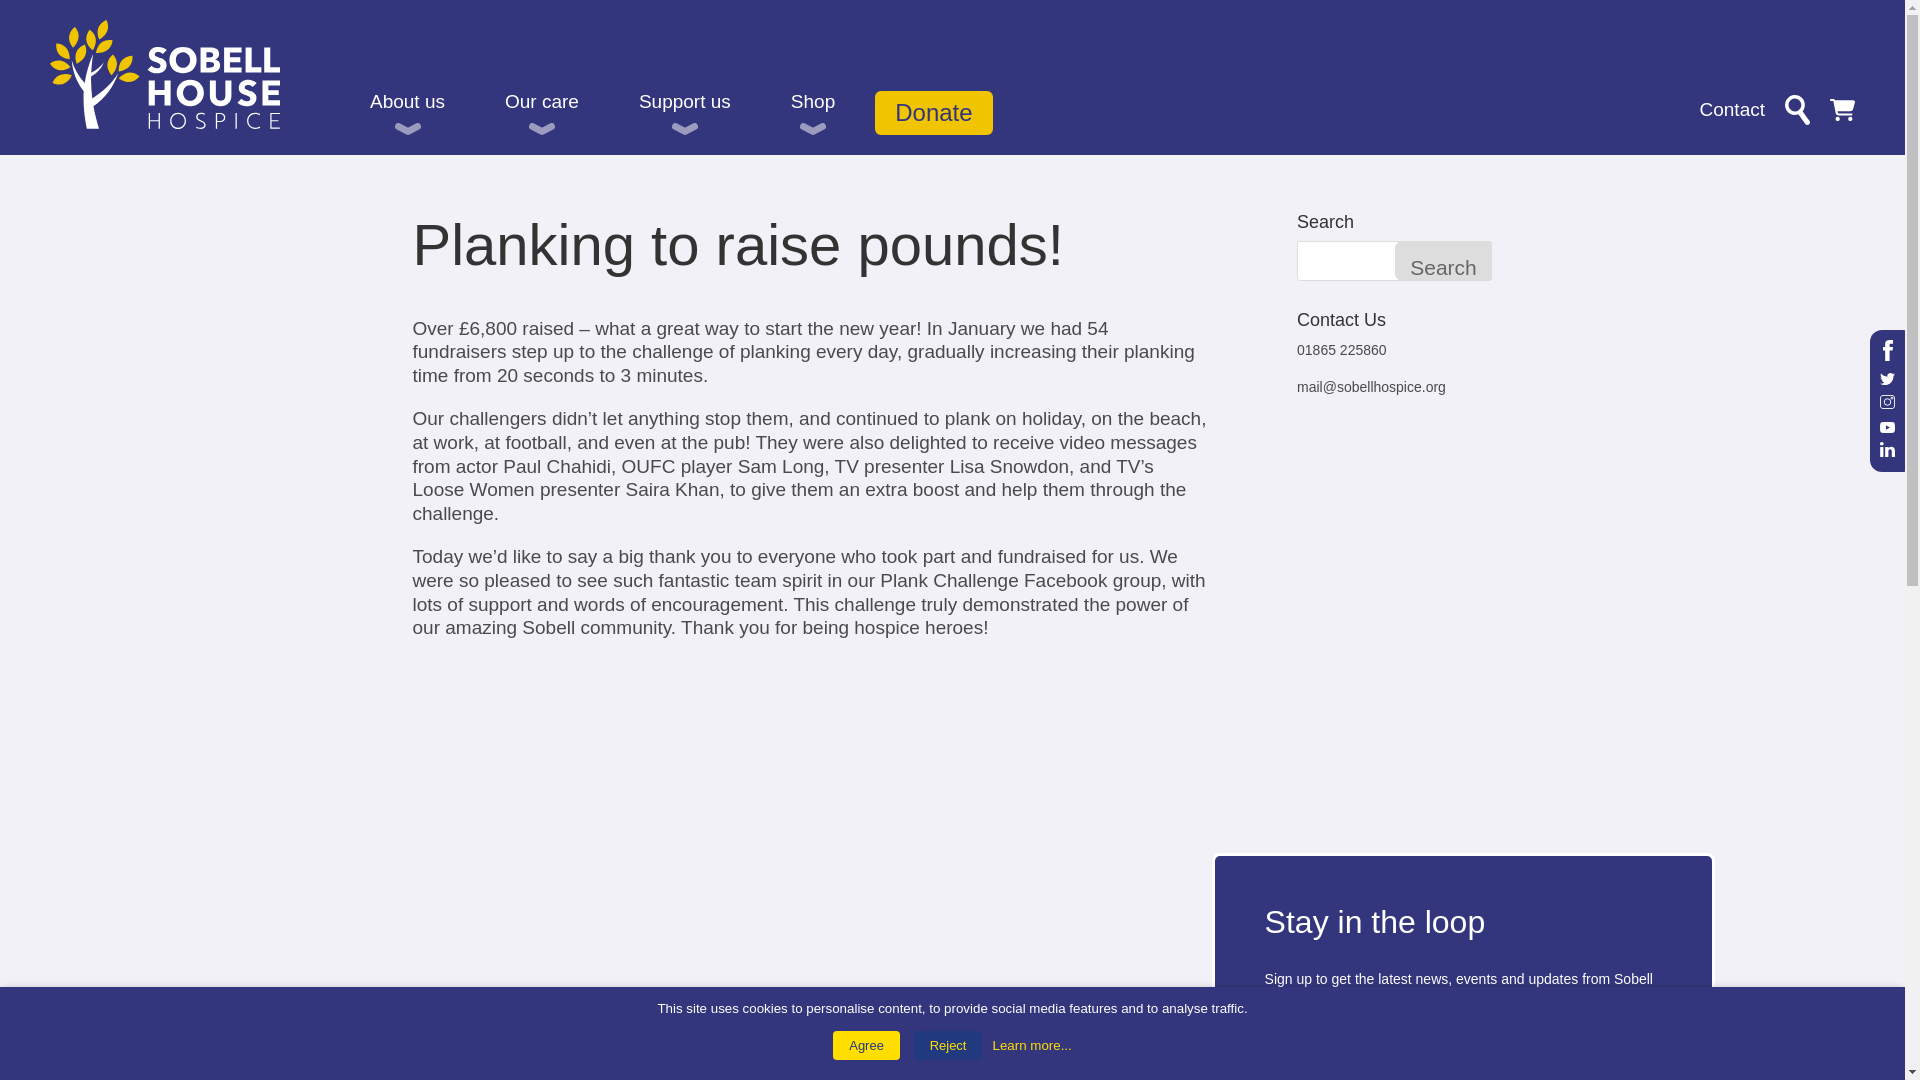 This screenshot has height=1080, width=1920. Describe the element at coordinates (1444, 260) in the screenshot. I see `Search` at that location.